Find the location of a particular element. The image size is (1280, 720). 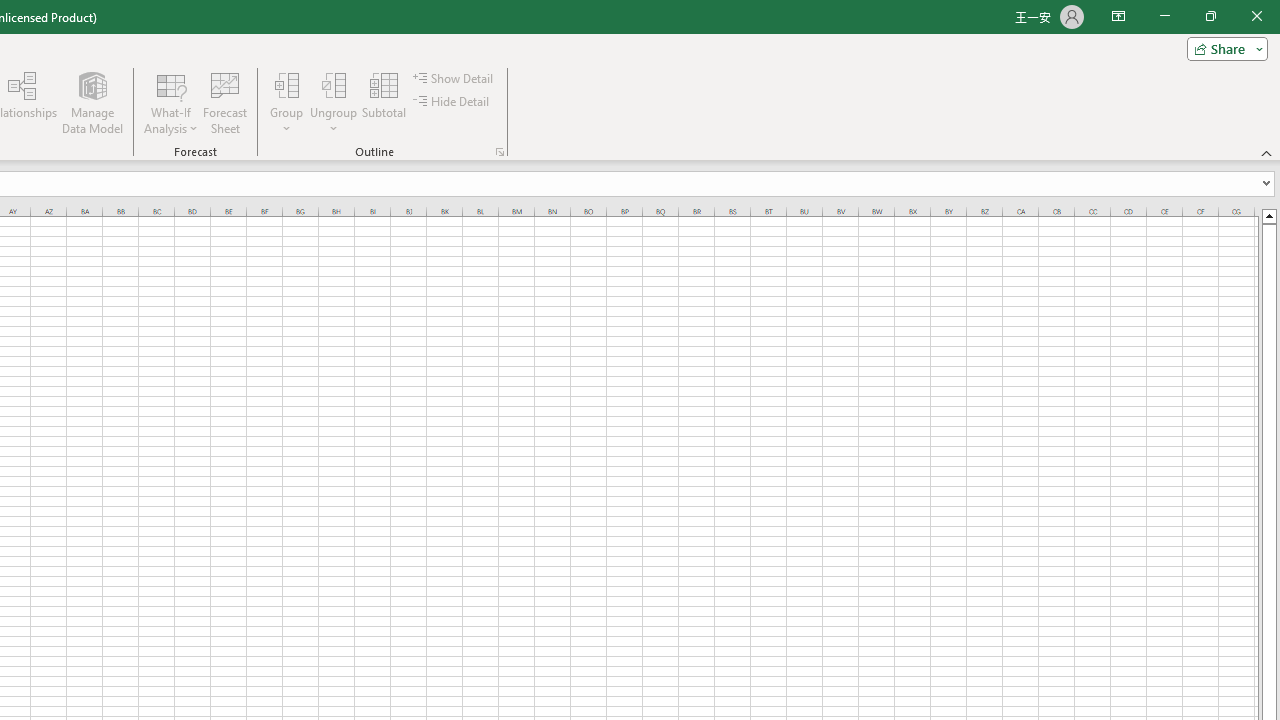

Ungroup... is located at coordinates (334, 102).